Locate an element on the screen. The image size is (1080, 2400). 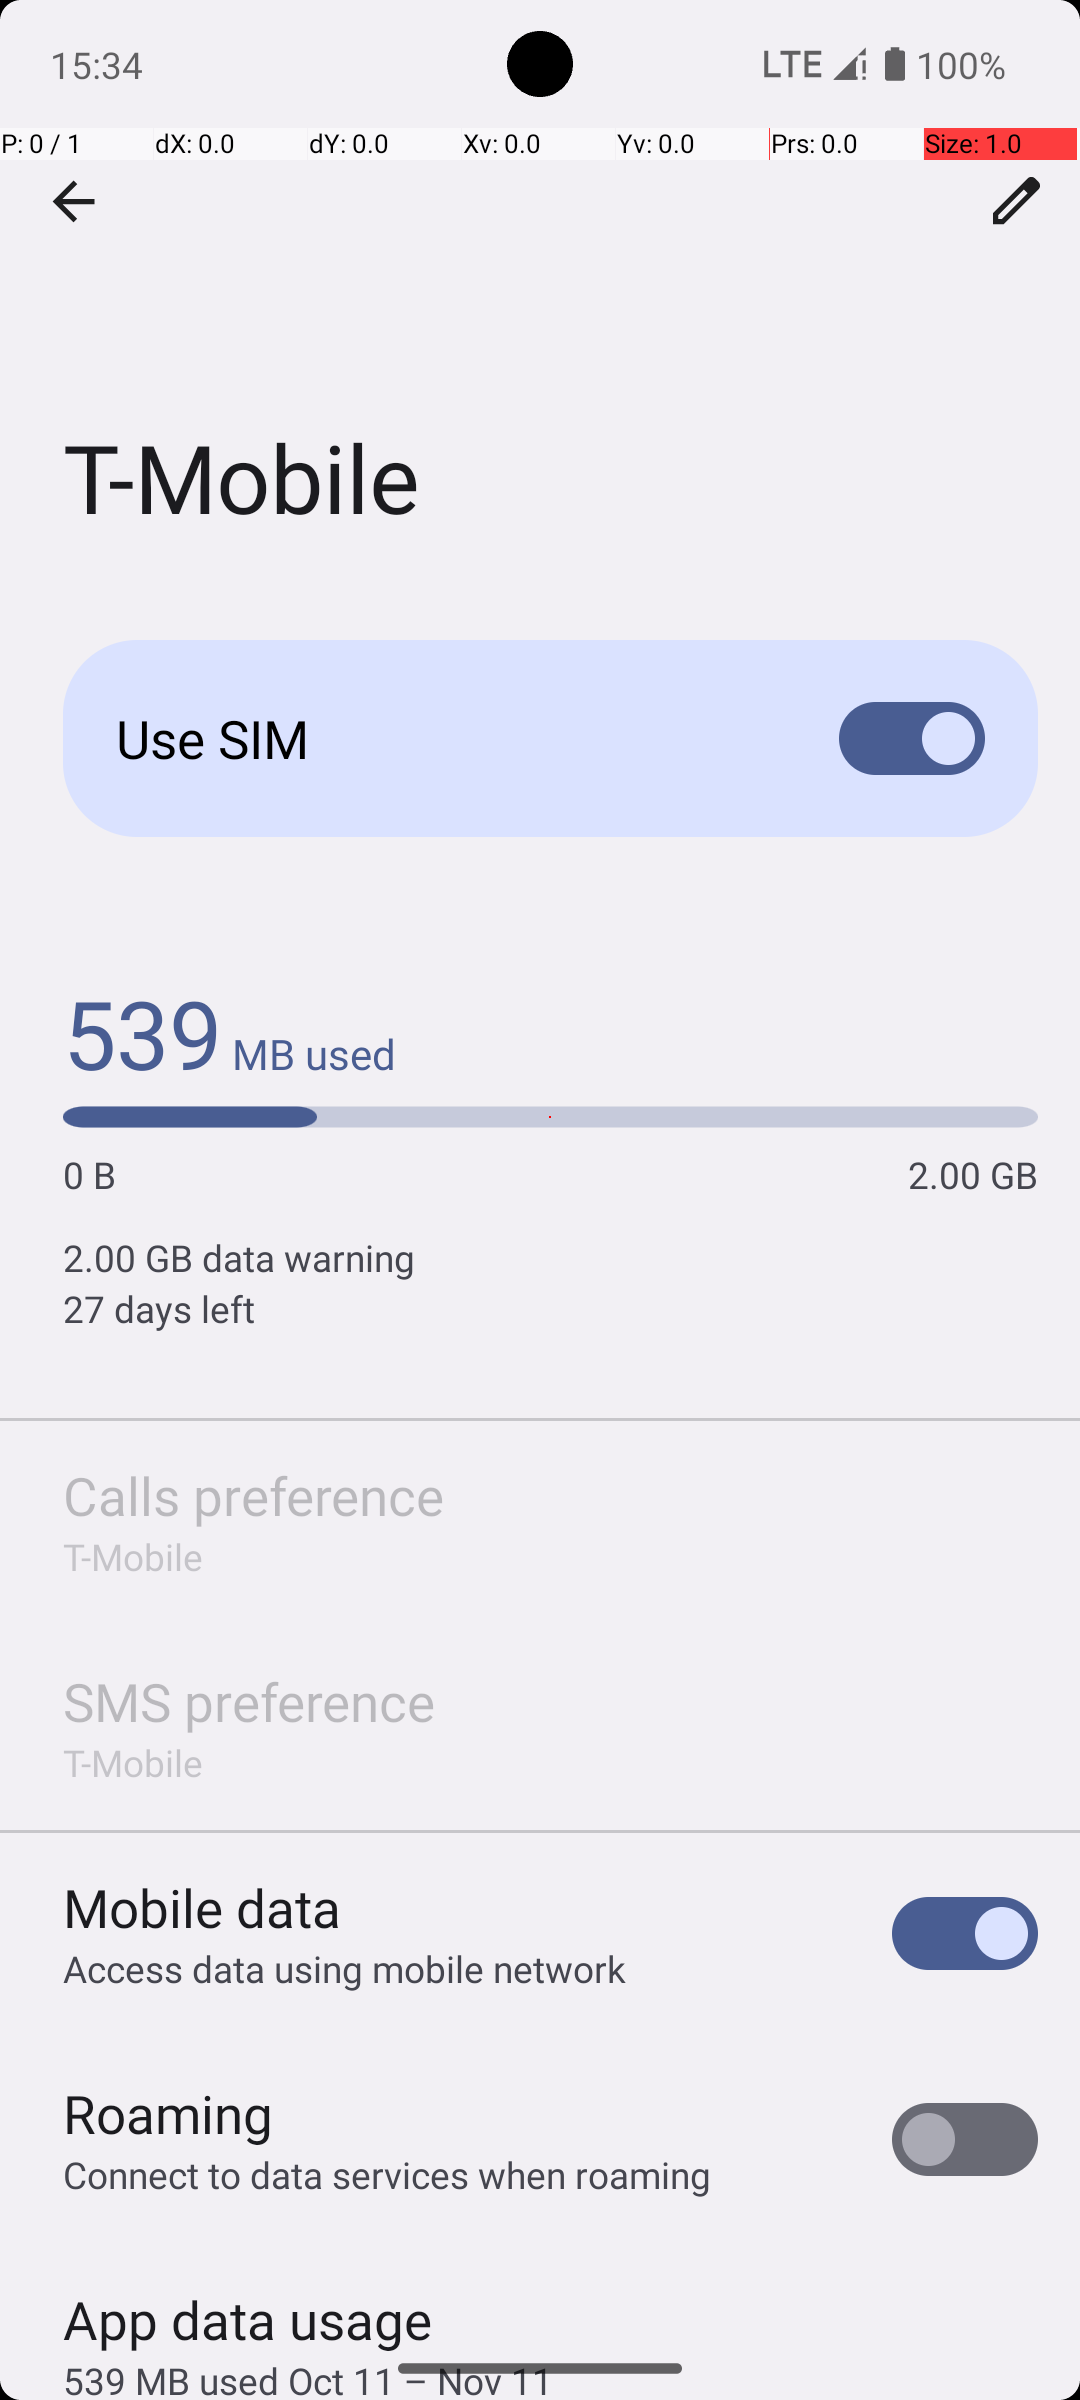
Connect to data services when roaming is located at coordinates (387, 2174).